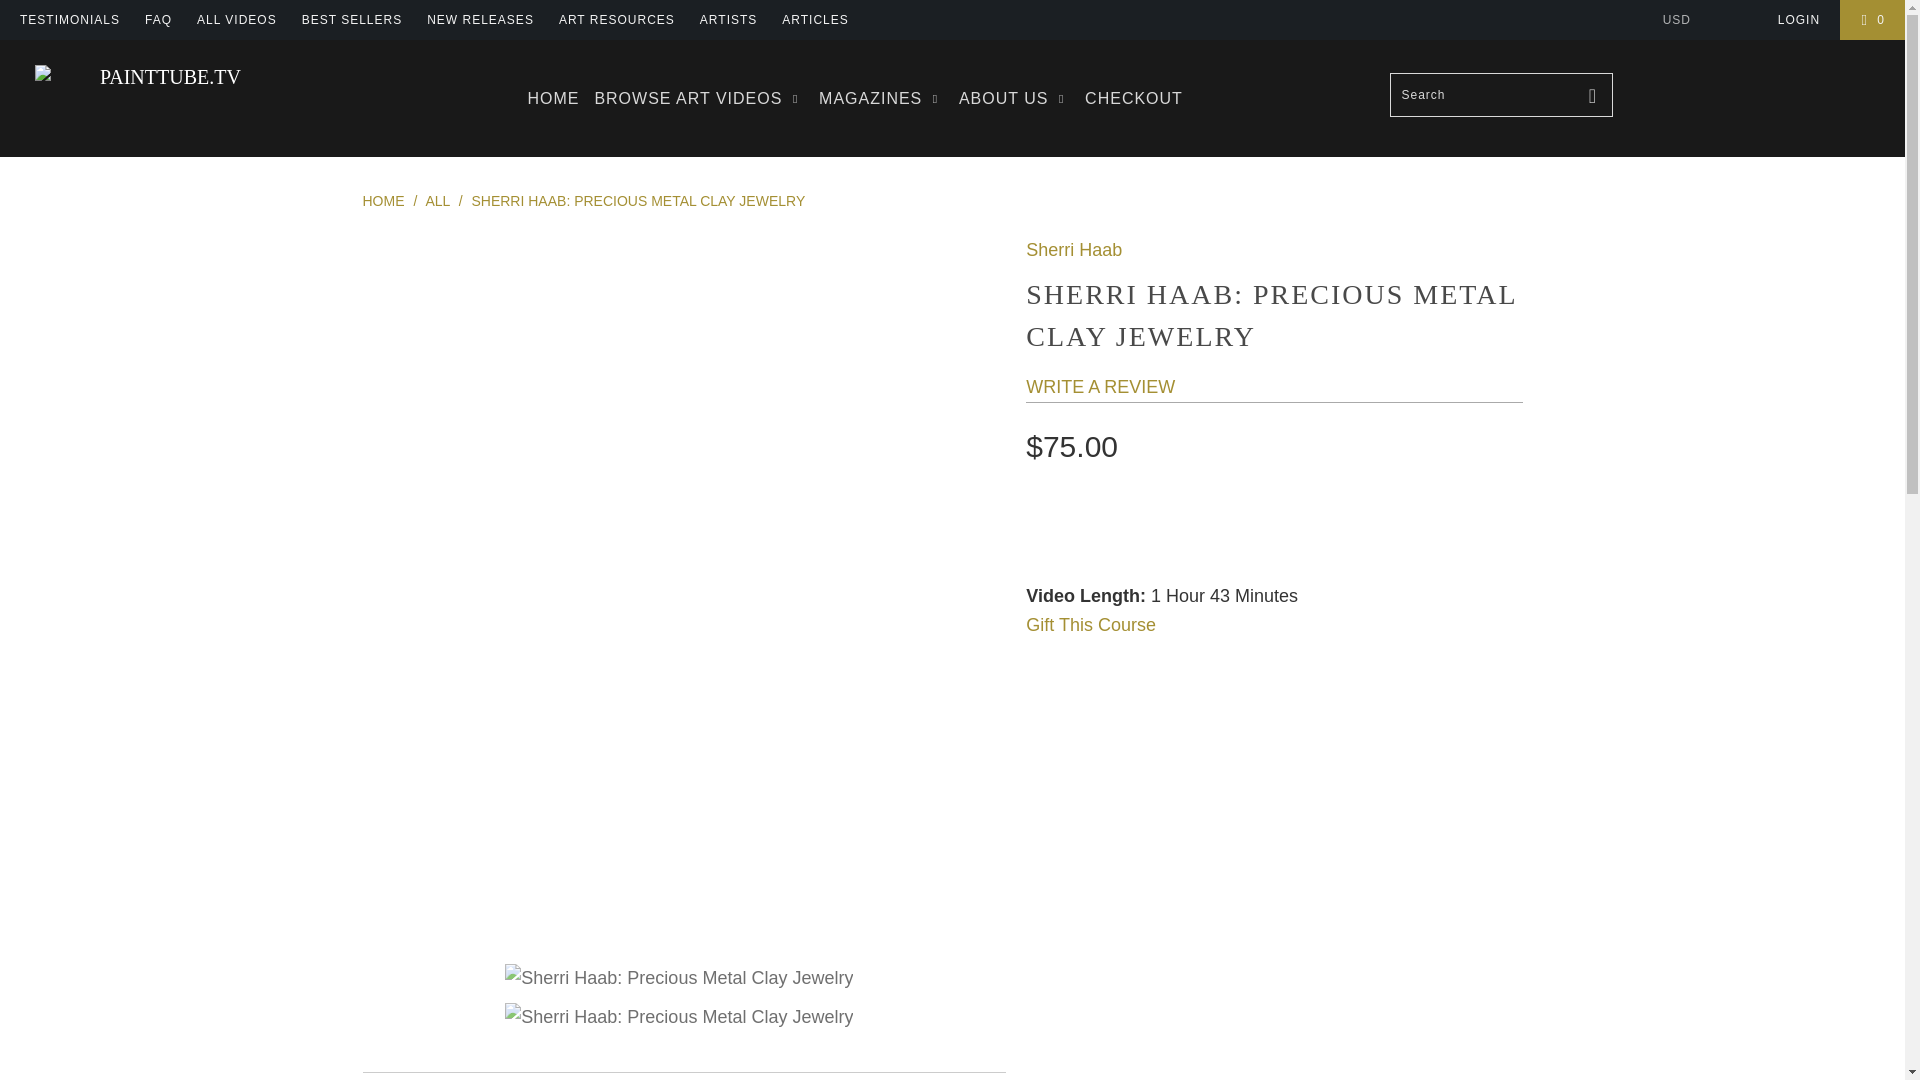  What do you see at coordinates (438, 201) in the screenshot?
I see `All` at bounding box center [438, 201].